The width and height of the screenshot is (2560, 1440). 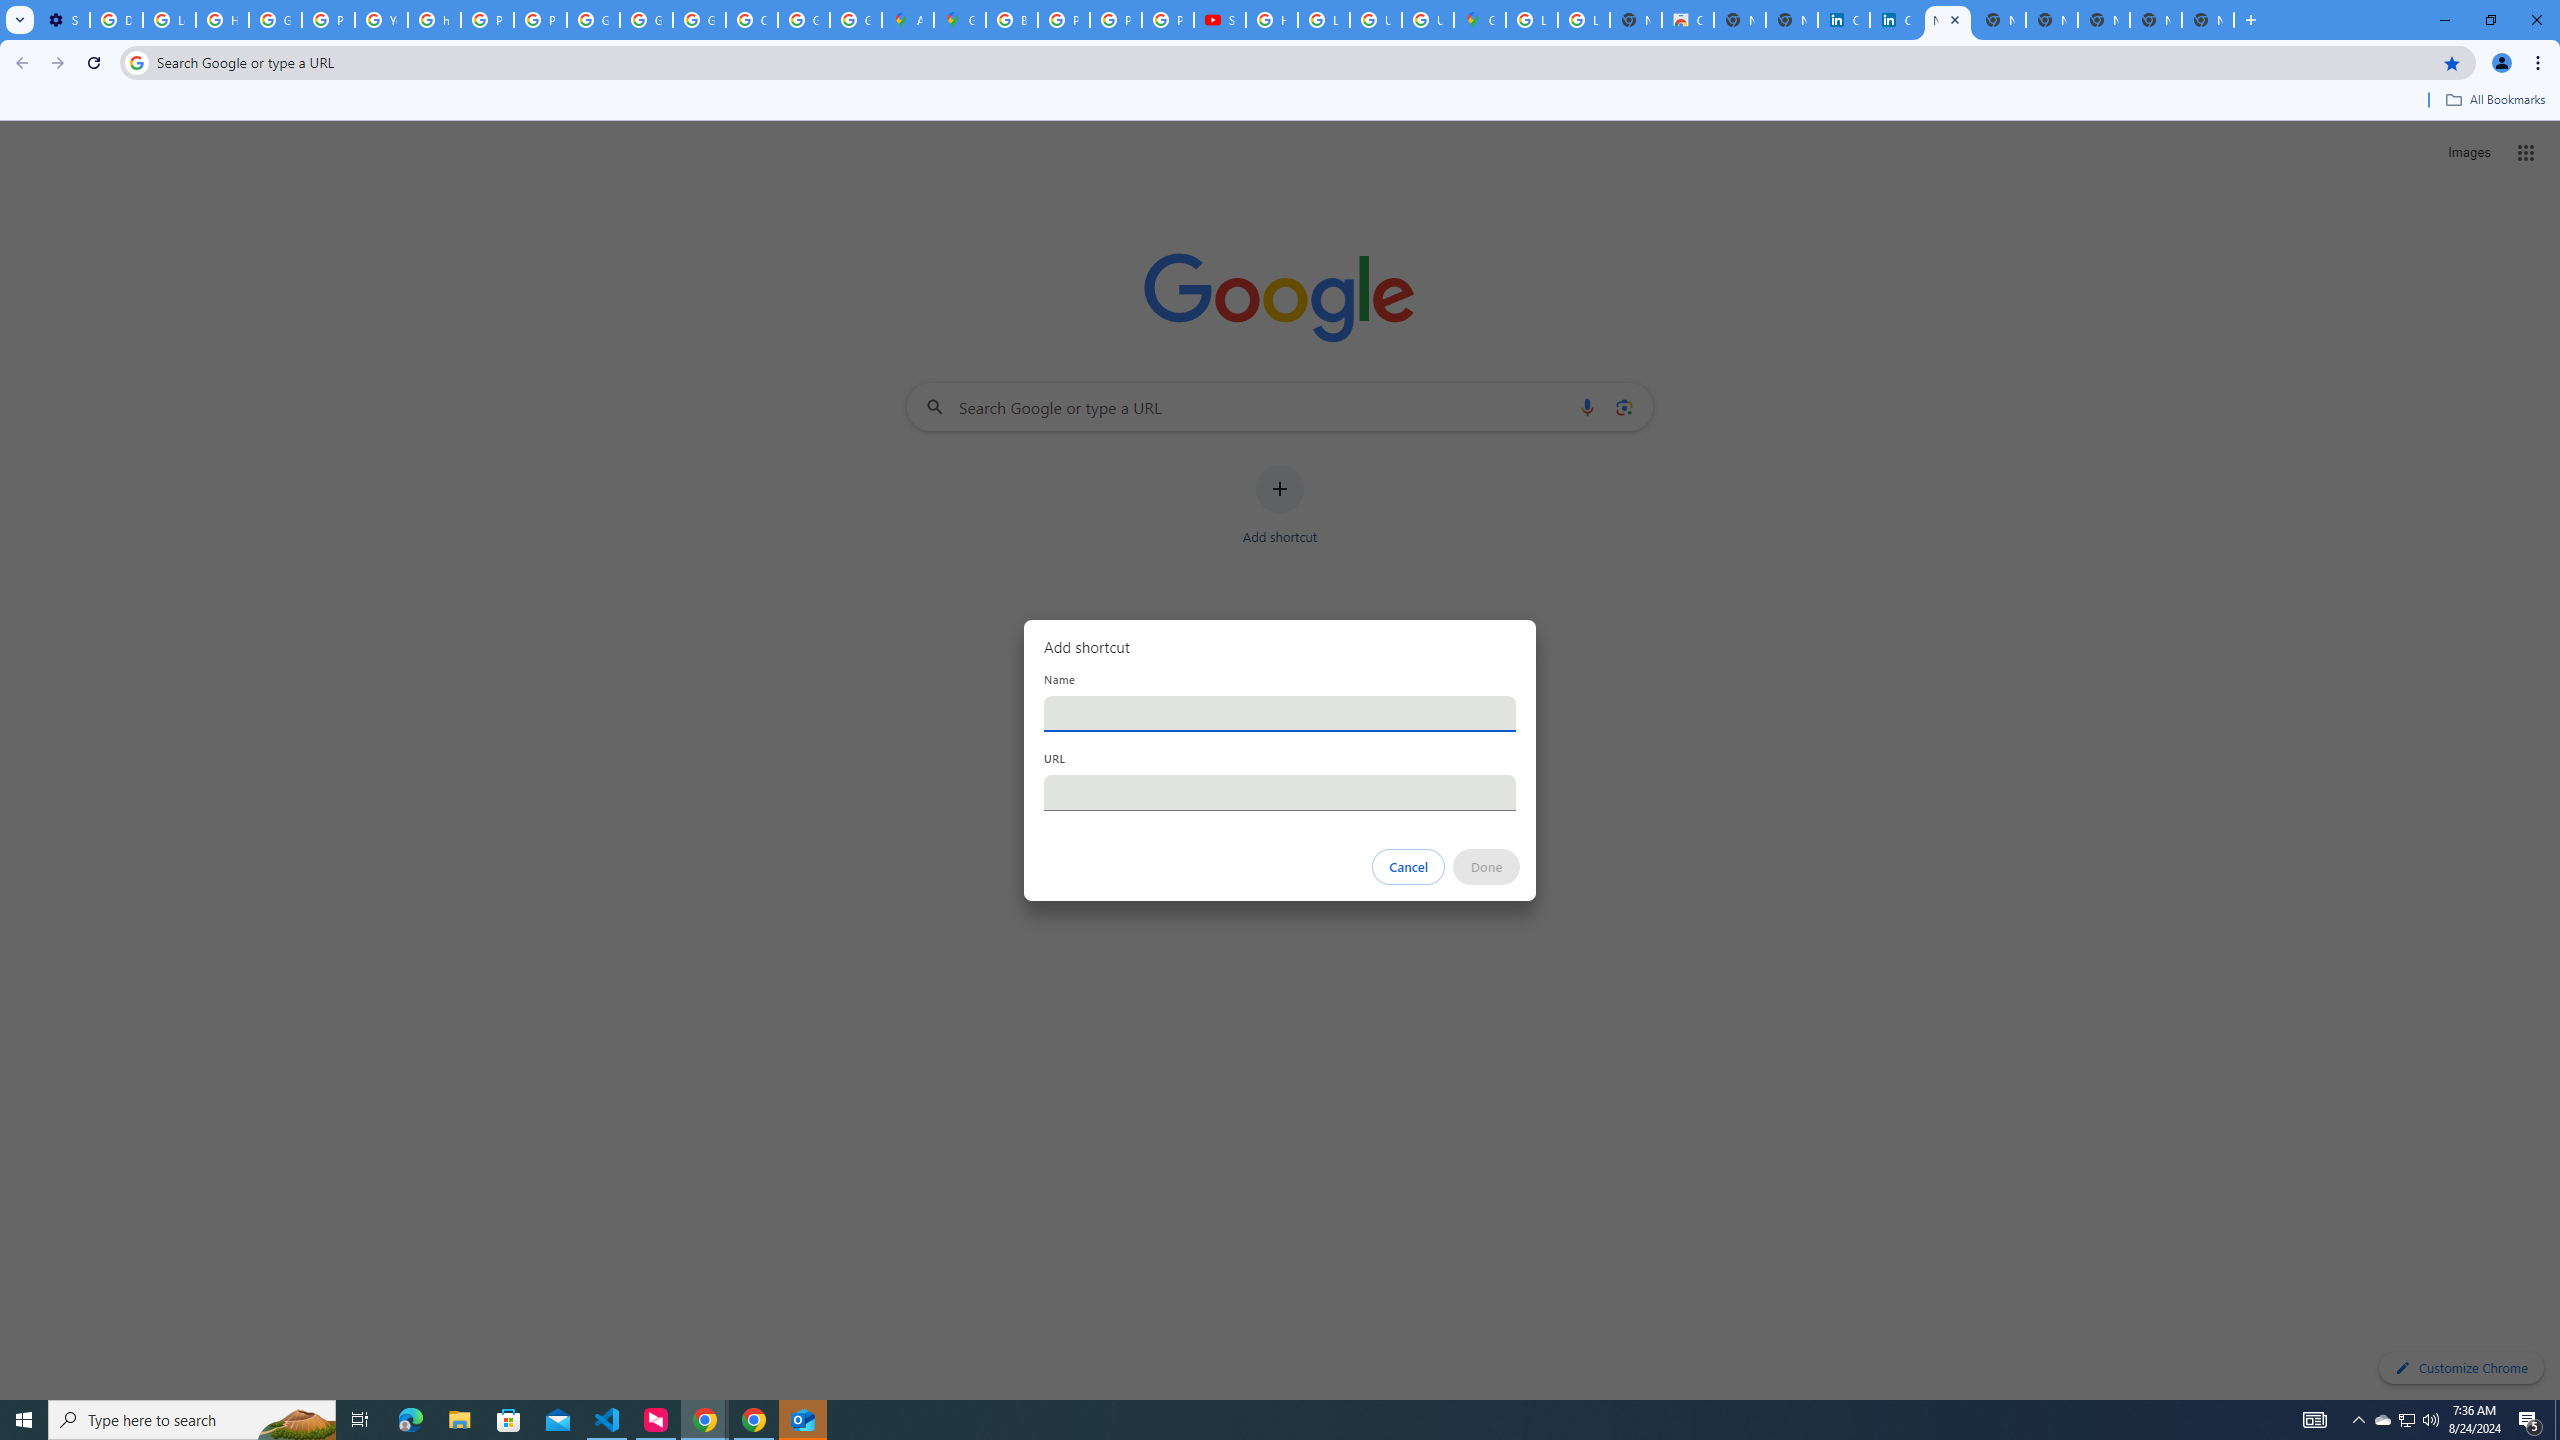 I want to click on Cancel, so click(x=1409, y=867).